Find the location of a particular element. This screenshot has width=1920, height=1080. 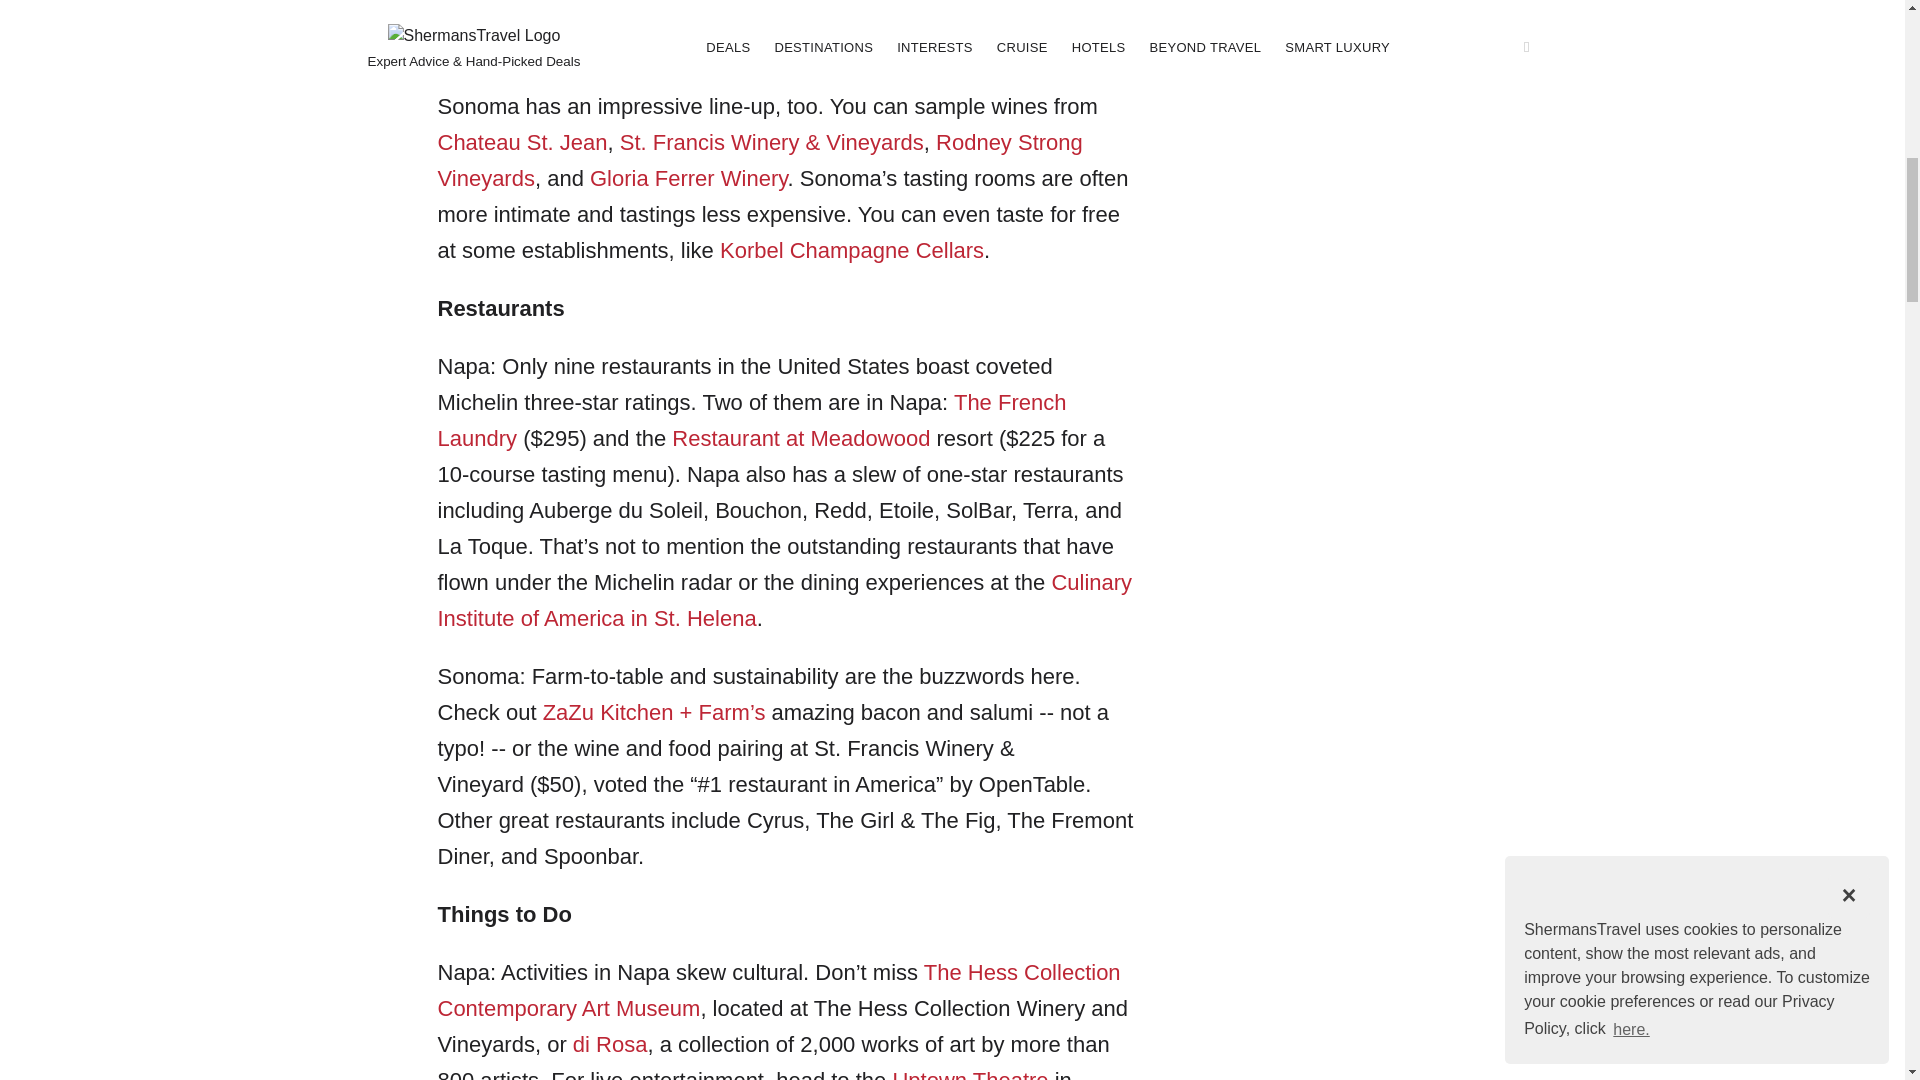

Korbel Champagne Cellars is located at coordinates (852, 250).